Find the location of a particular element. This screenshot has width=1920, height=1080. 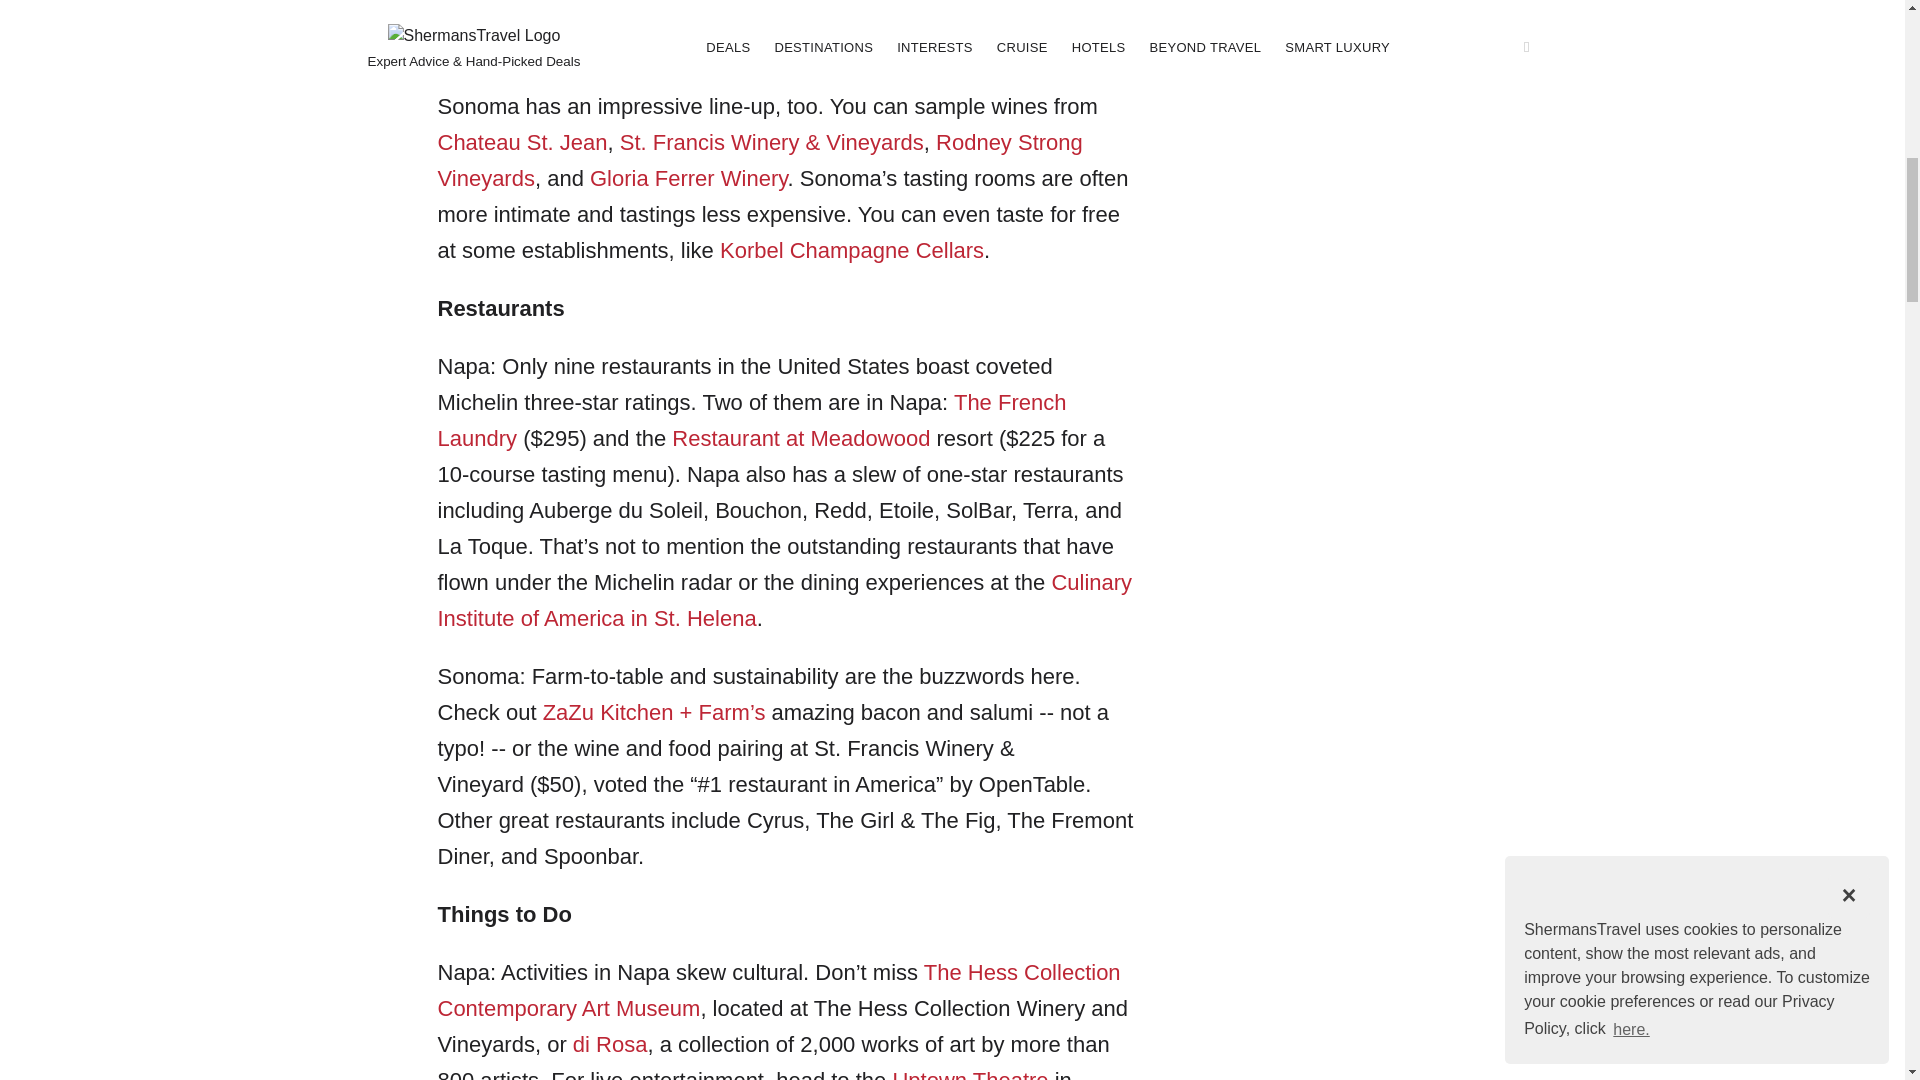

Korbel Champagne Cellars is located at coordinates (852, 250).